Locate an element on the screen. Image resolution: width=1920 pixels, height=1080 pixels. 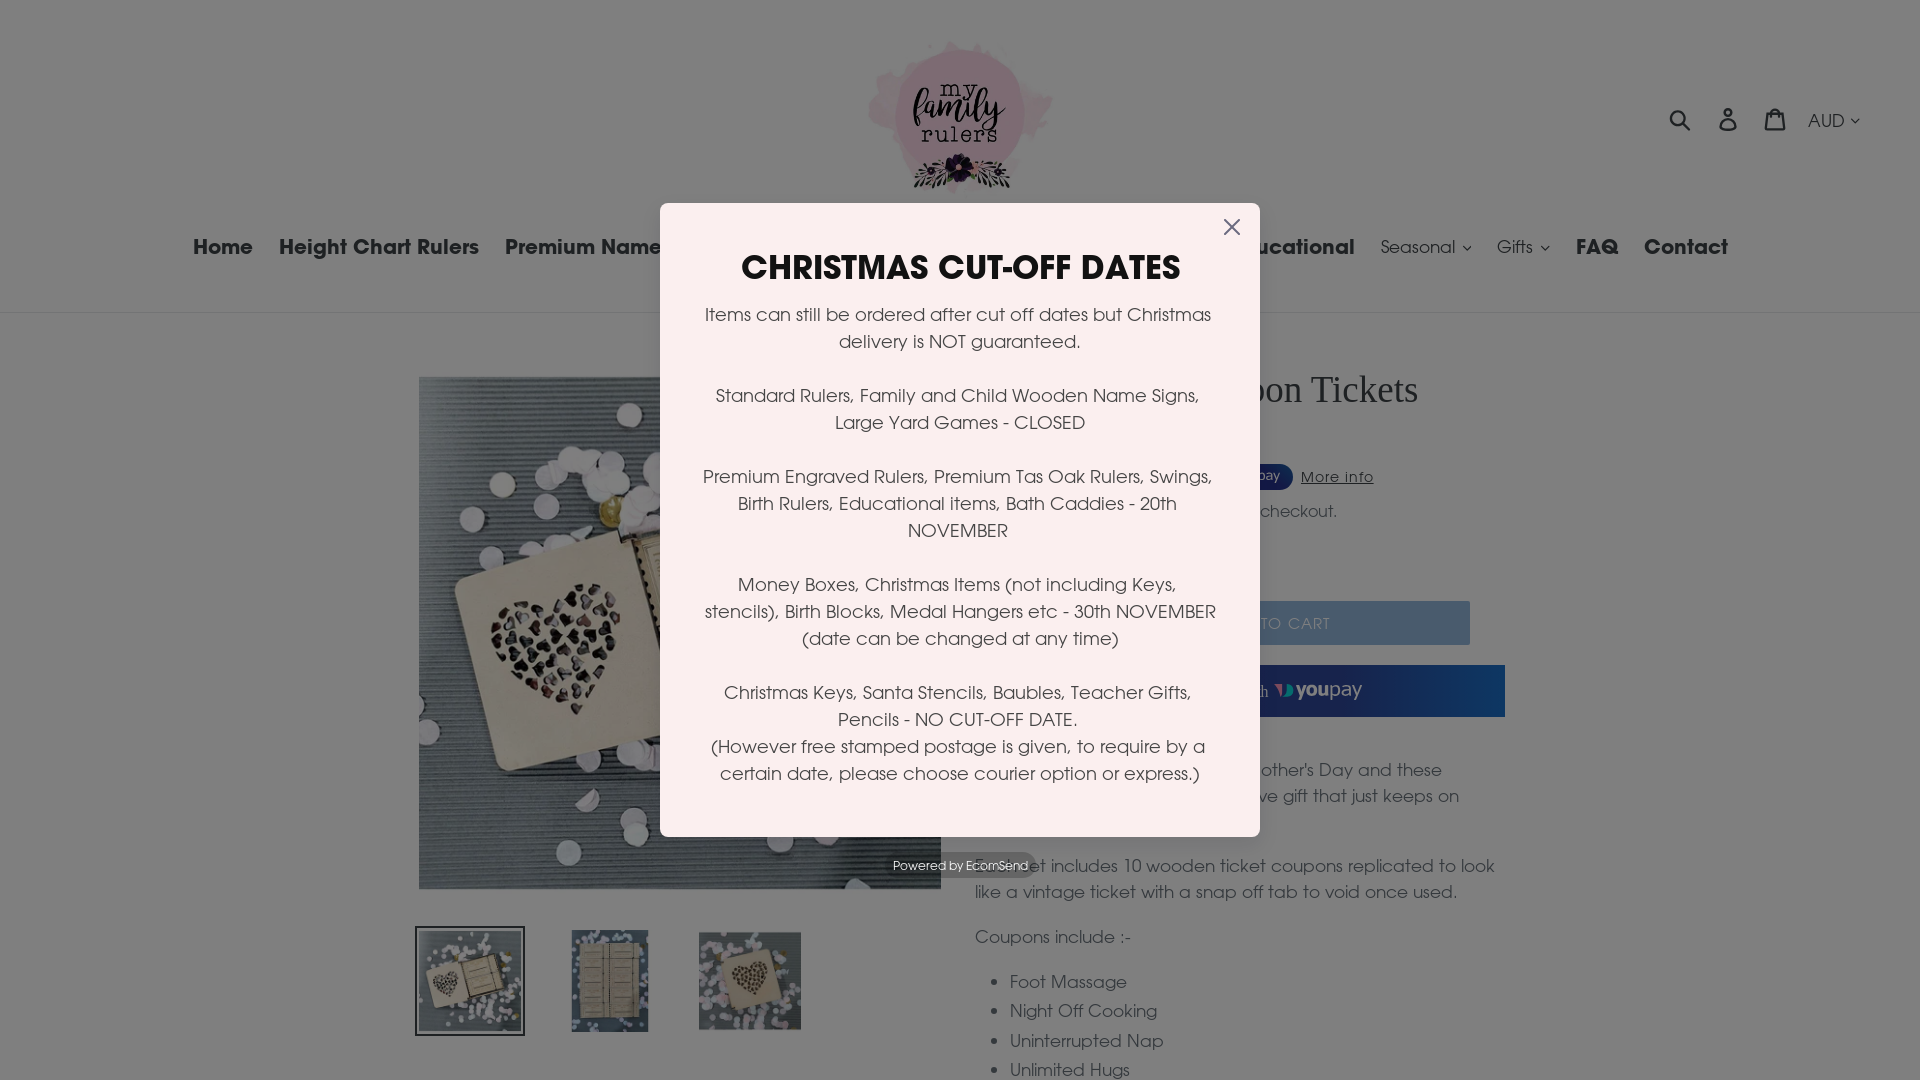
Premium Name Signs is located at coordinates (612, 248).